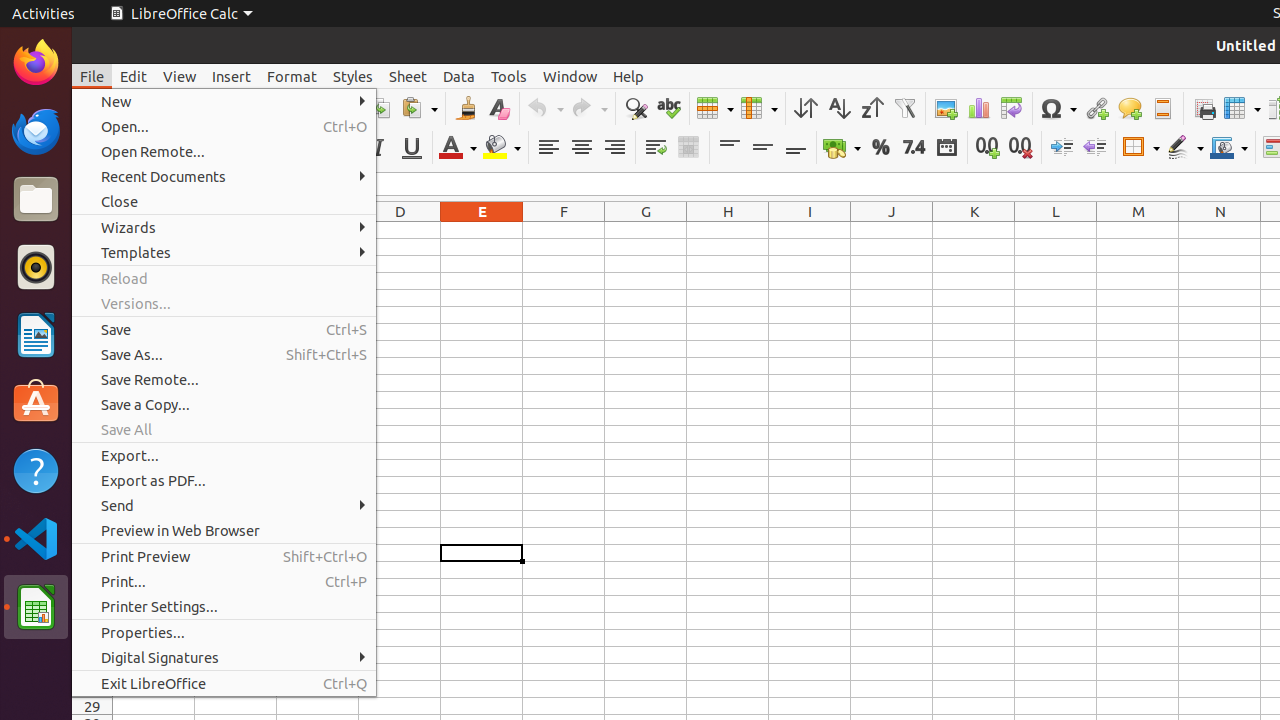 The image size is (1280, 720). I want to click on Sort Descending, so click(872, 108).